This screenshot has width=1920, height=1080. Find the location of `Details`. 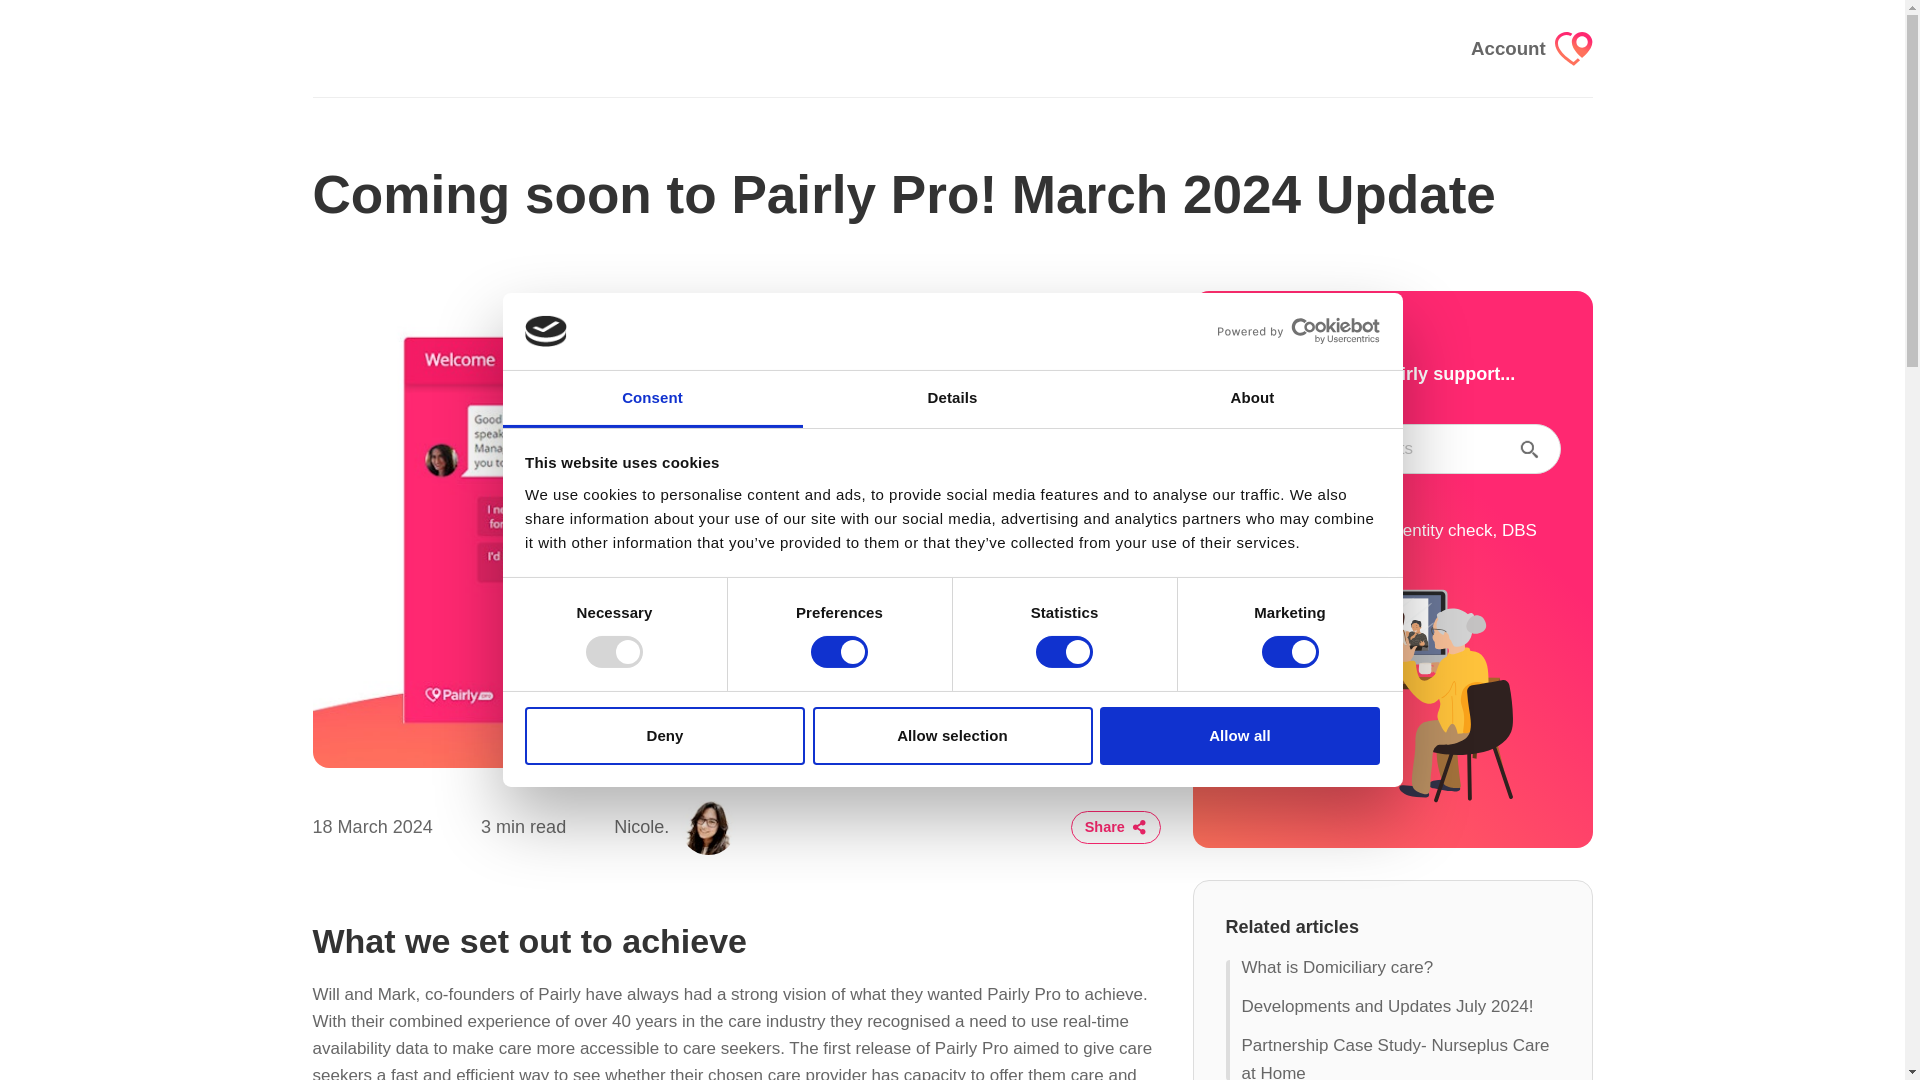

Details is located at coordinates (952, 399).